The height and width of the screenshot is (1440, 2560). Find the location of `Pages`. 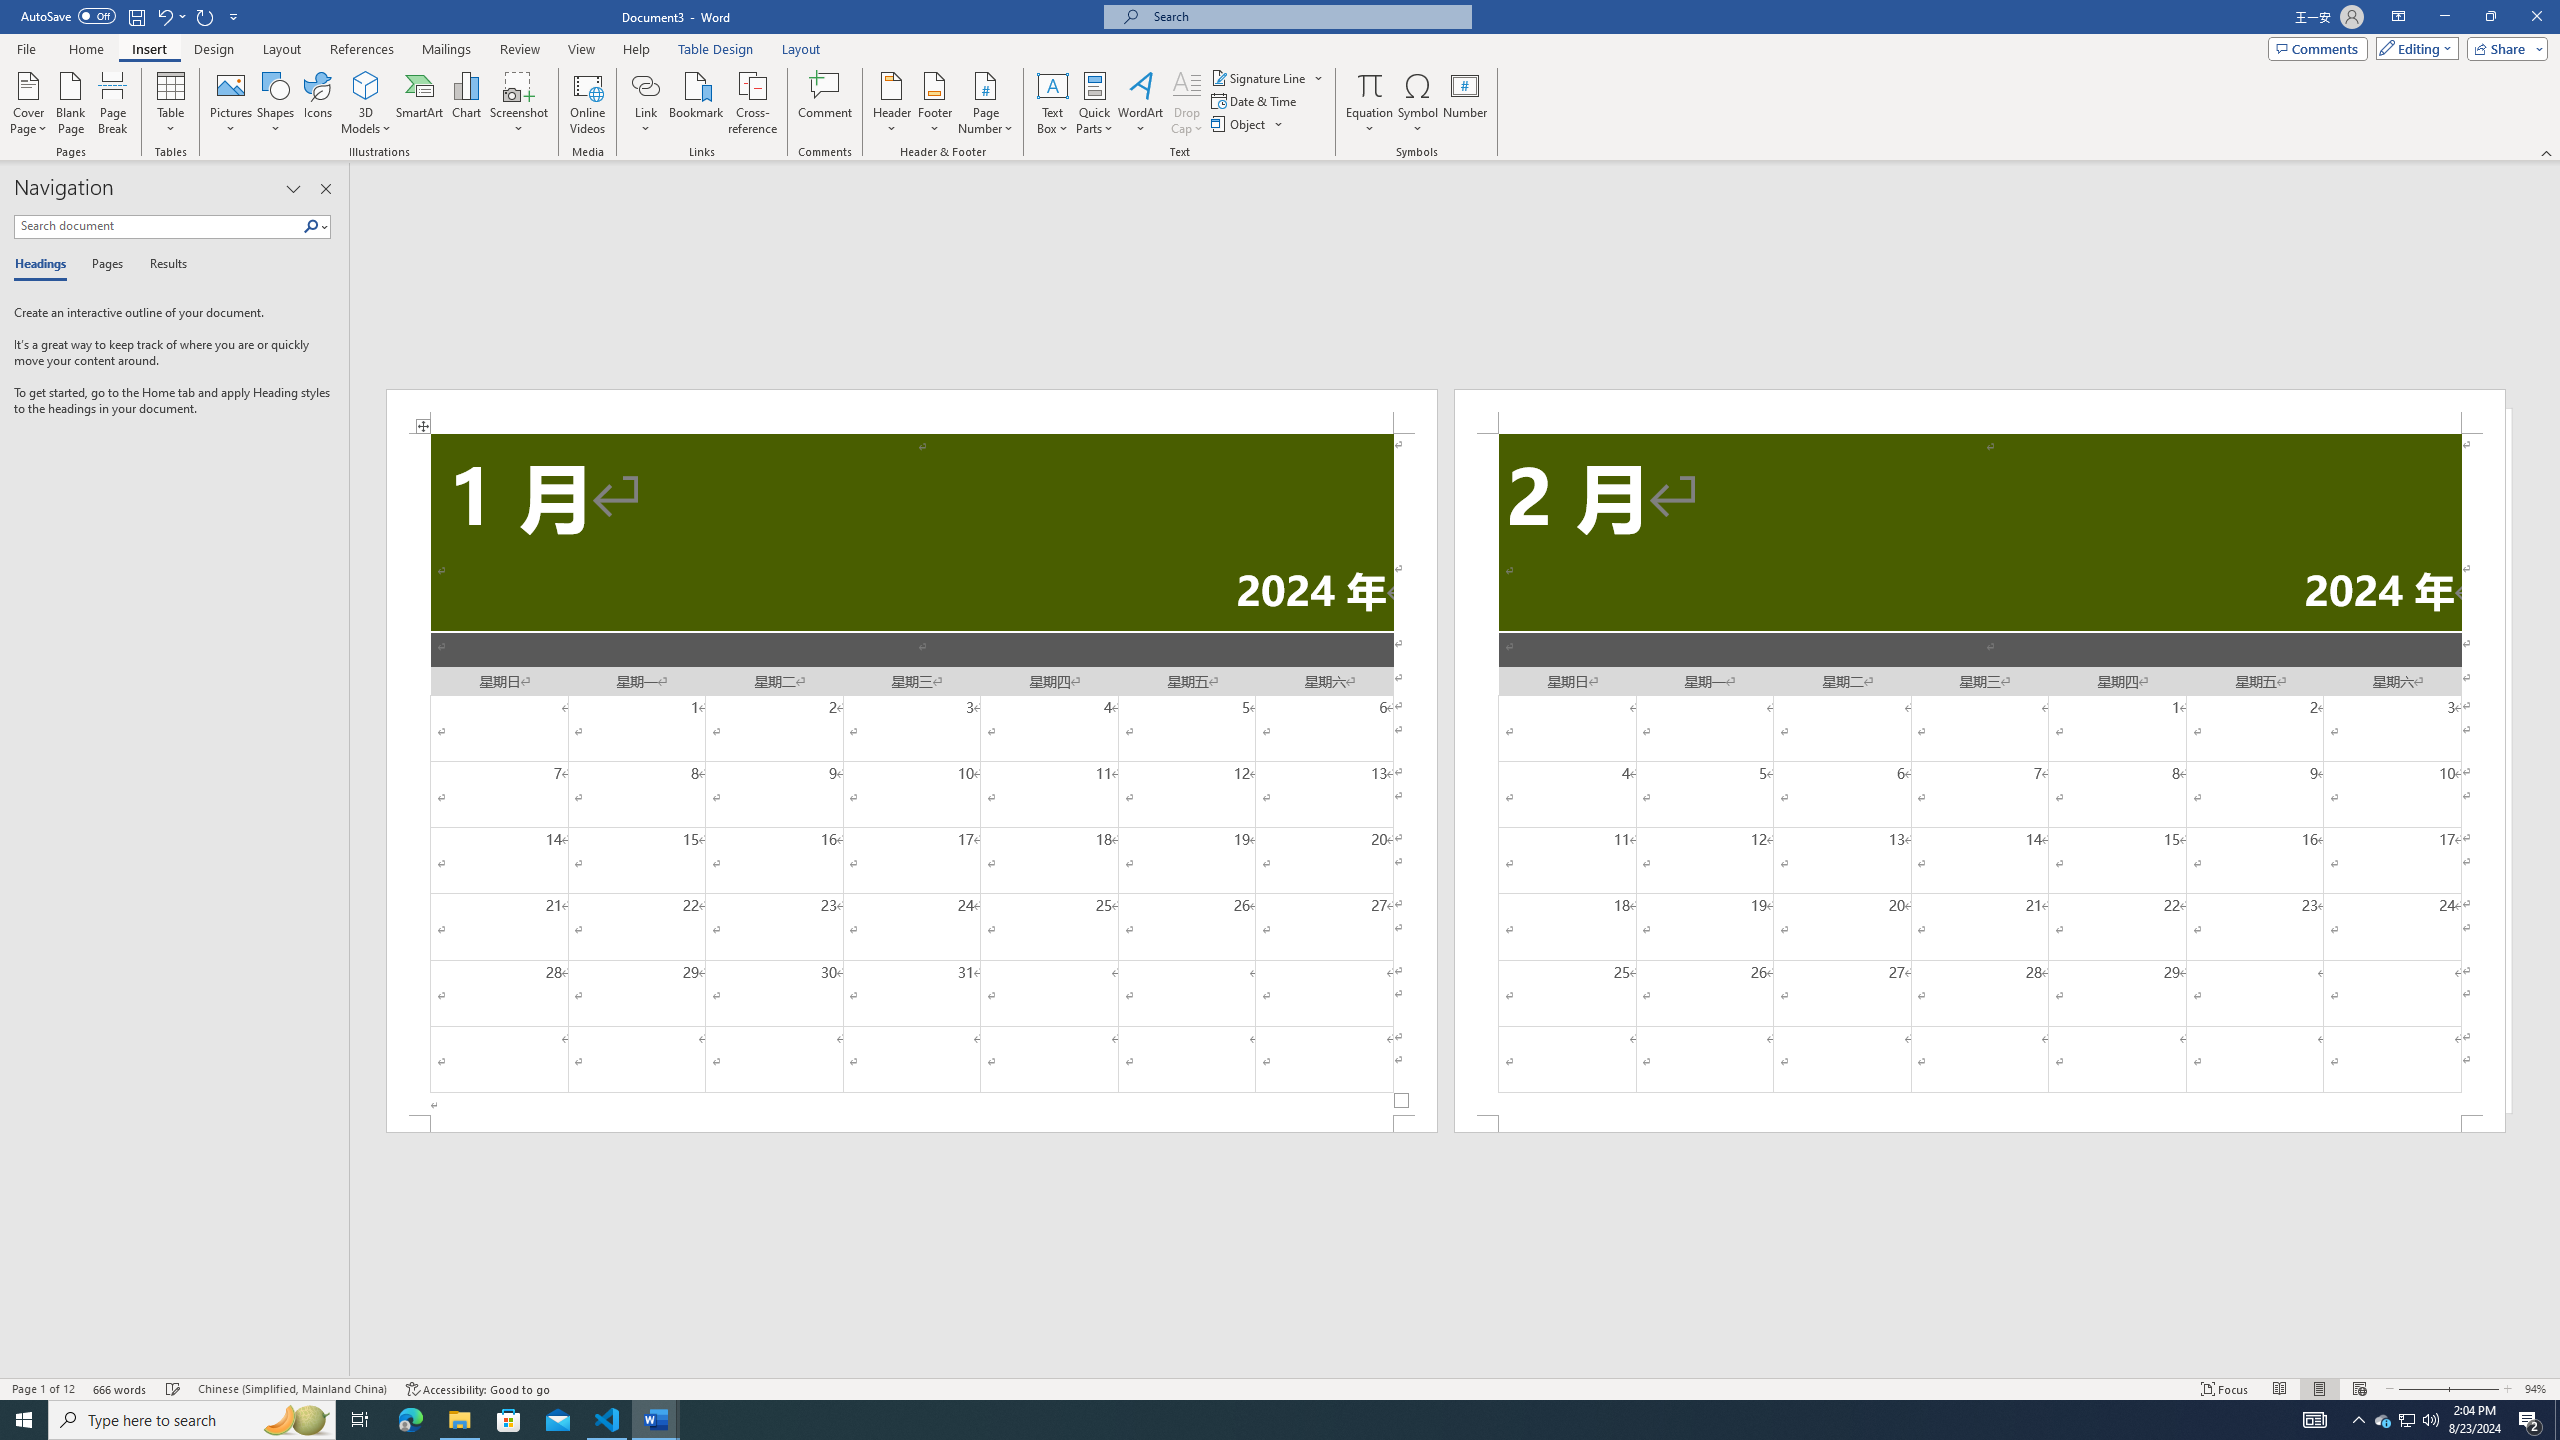

Pages is located at coordinates (104, 265).